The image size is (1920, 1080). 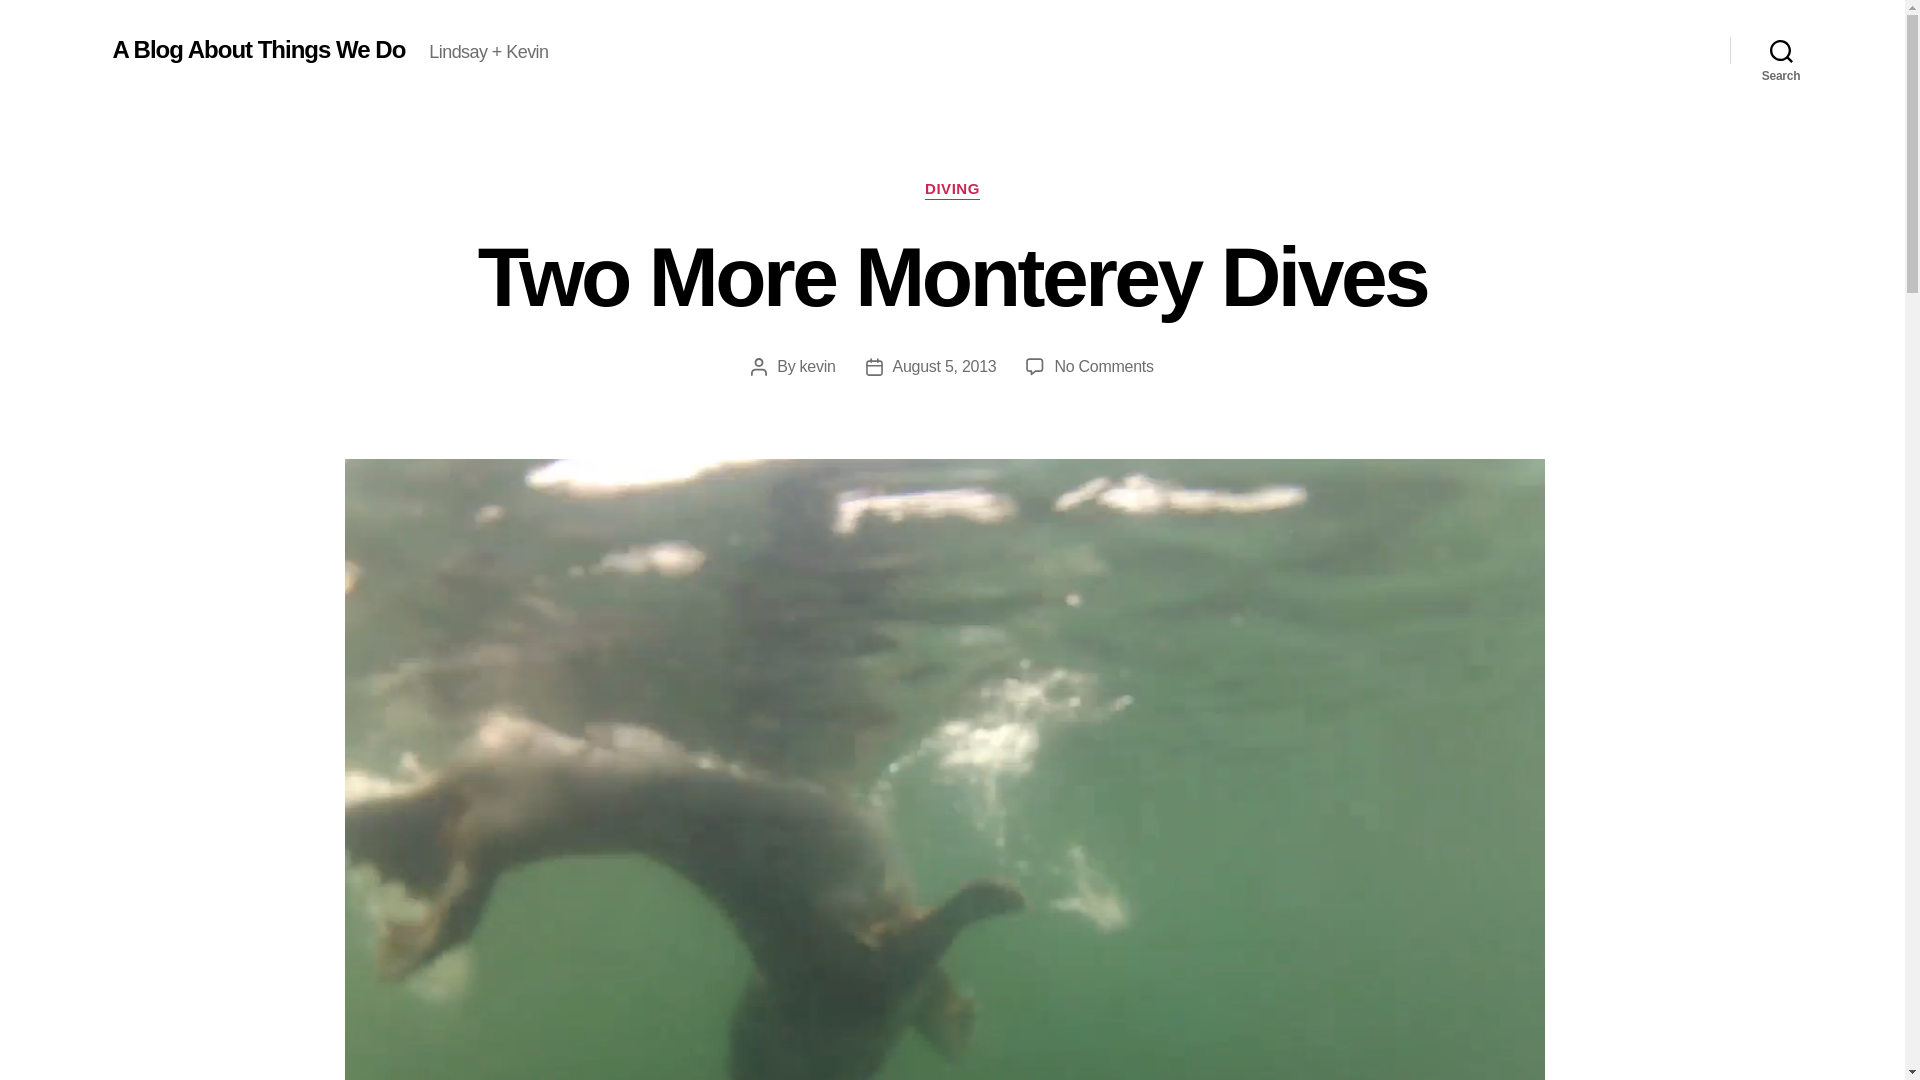 What do you see at coordinates (1104, 366) in the screenshot?
I see `DIVING` at bounding box center [1104, 366].